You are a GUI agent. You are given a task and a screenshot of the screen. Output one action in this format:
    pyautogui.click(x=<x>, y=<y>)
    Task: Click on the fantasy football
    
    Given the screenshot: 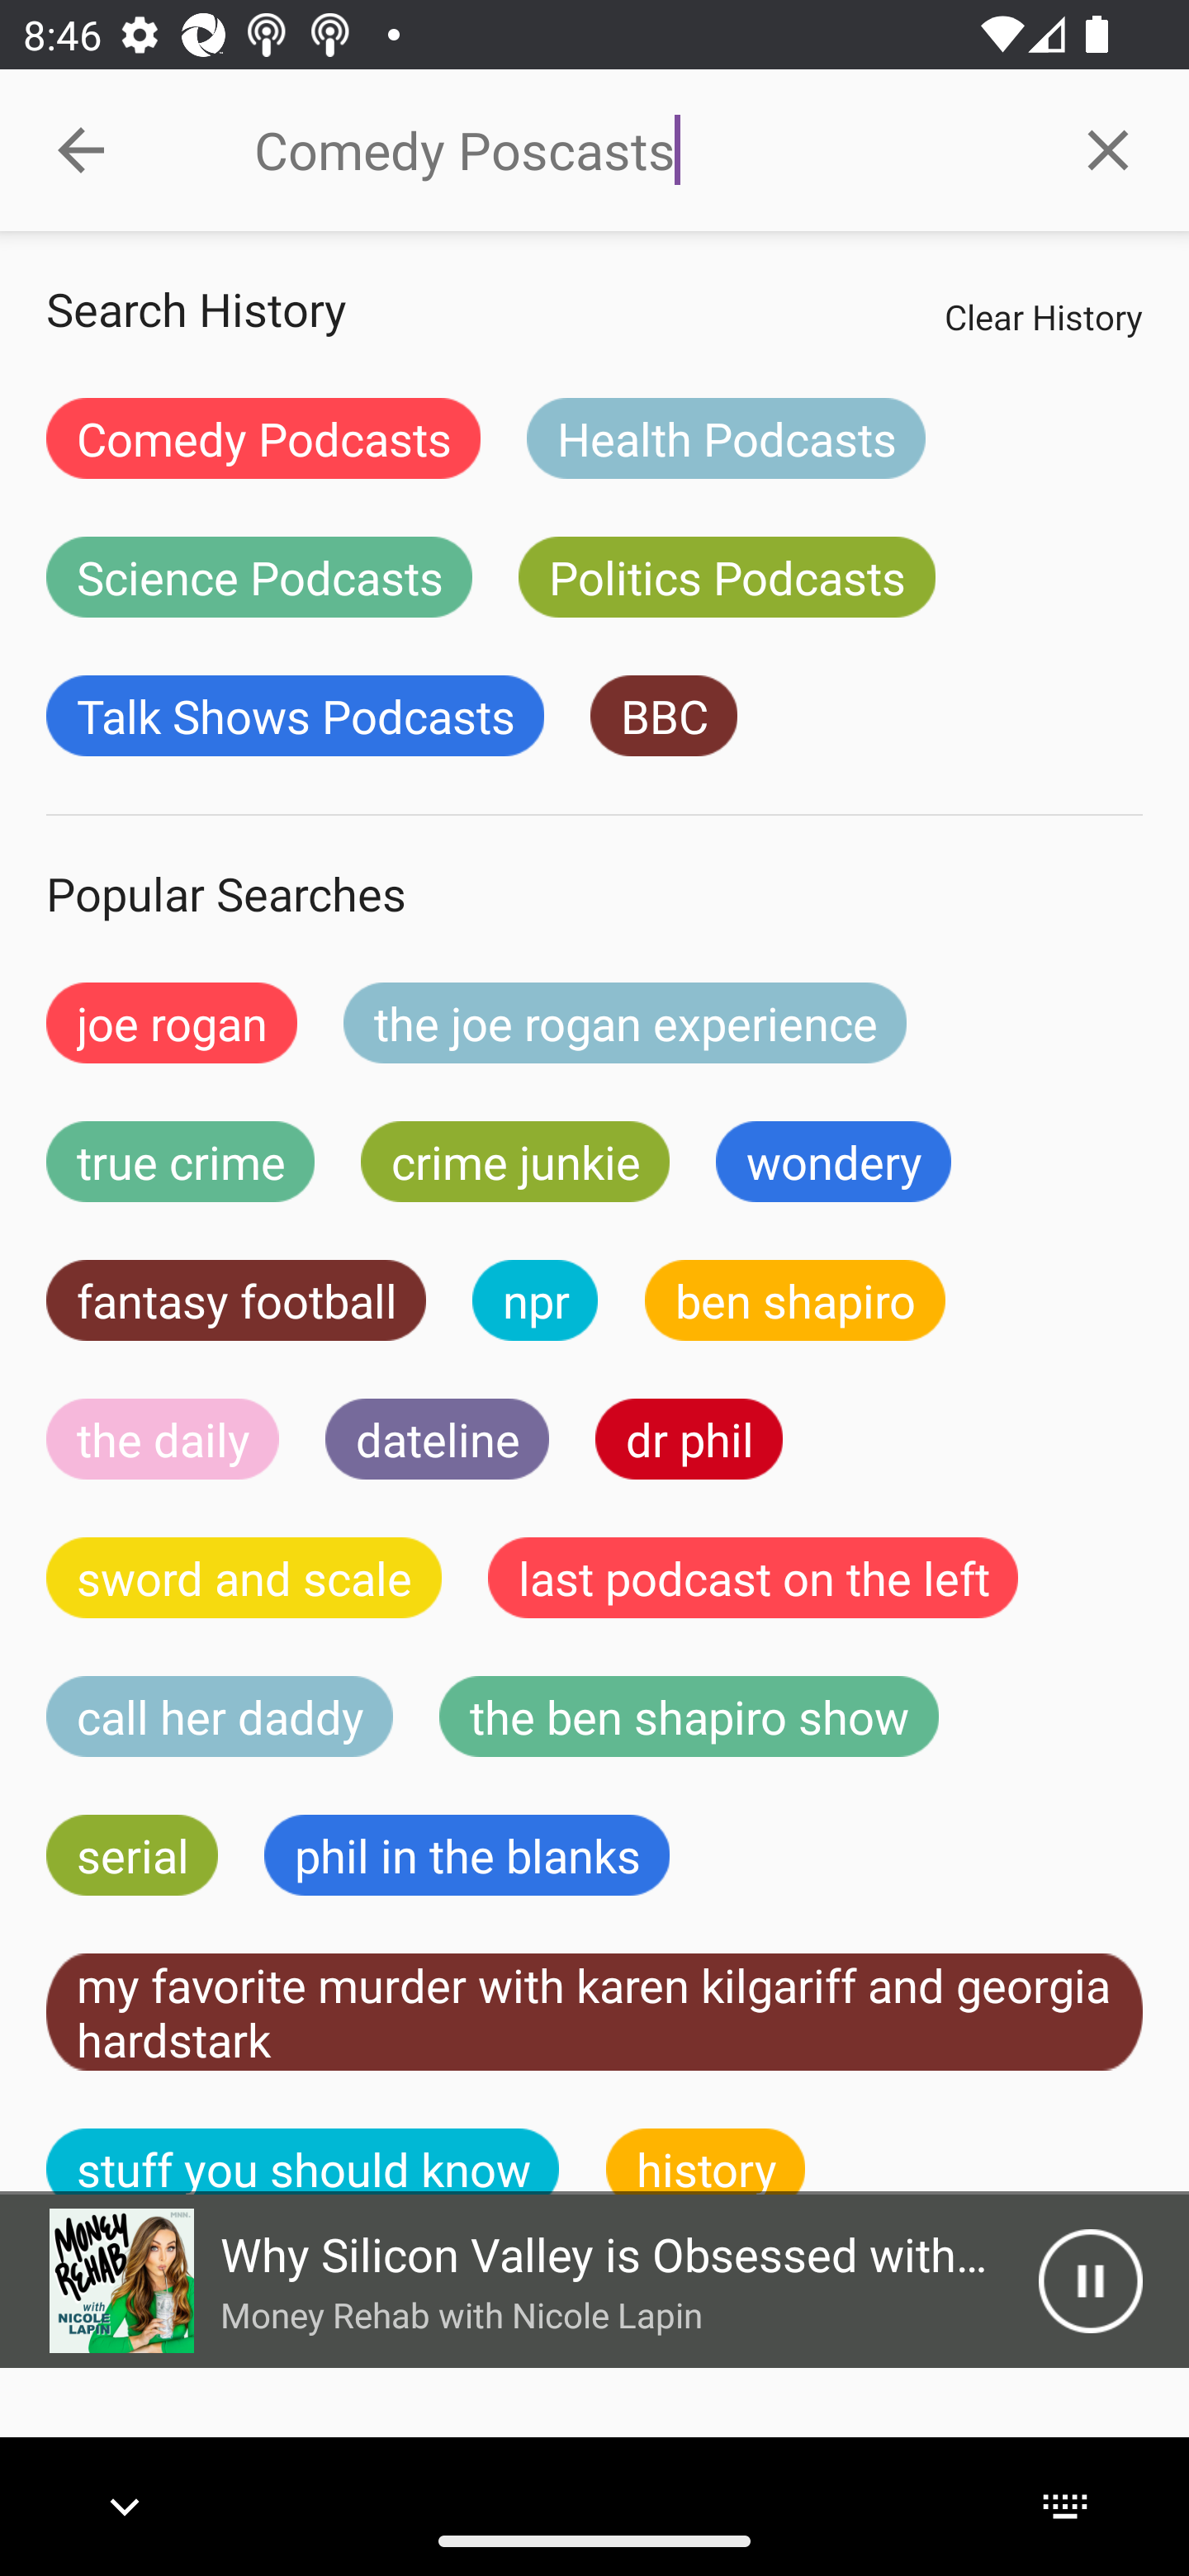 What is the action you would take?
    pyautogui.click(x=236, y=1300)
    